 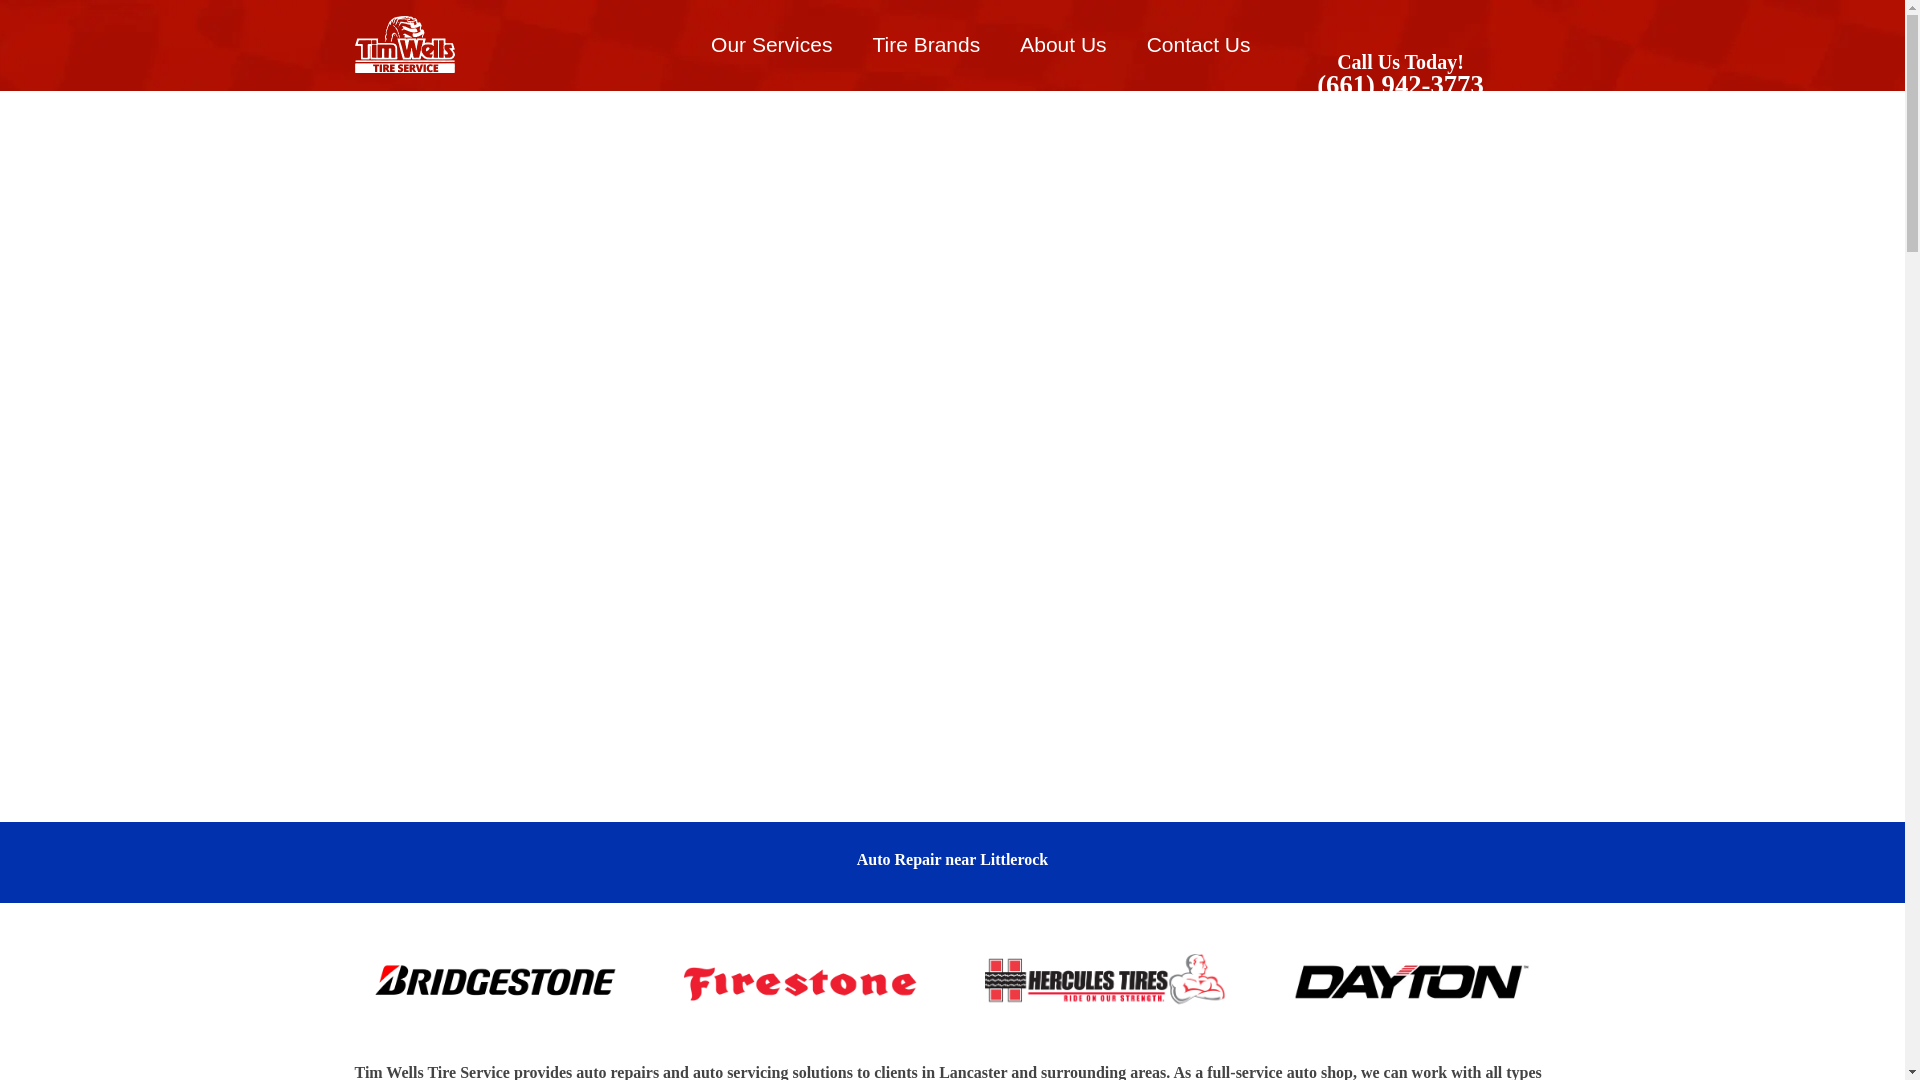 I want to click on Contact Us, so click(x=1199, y=44).